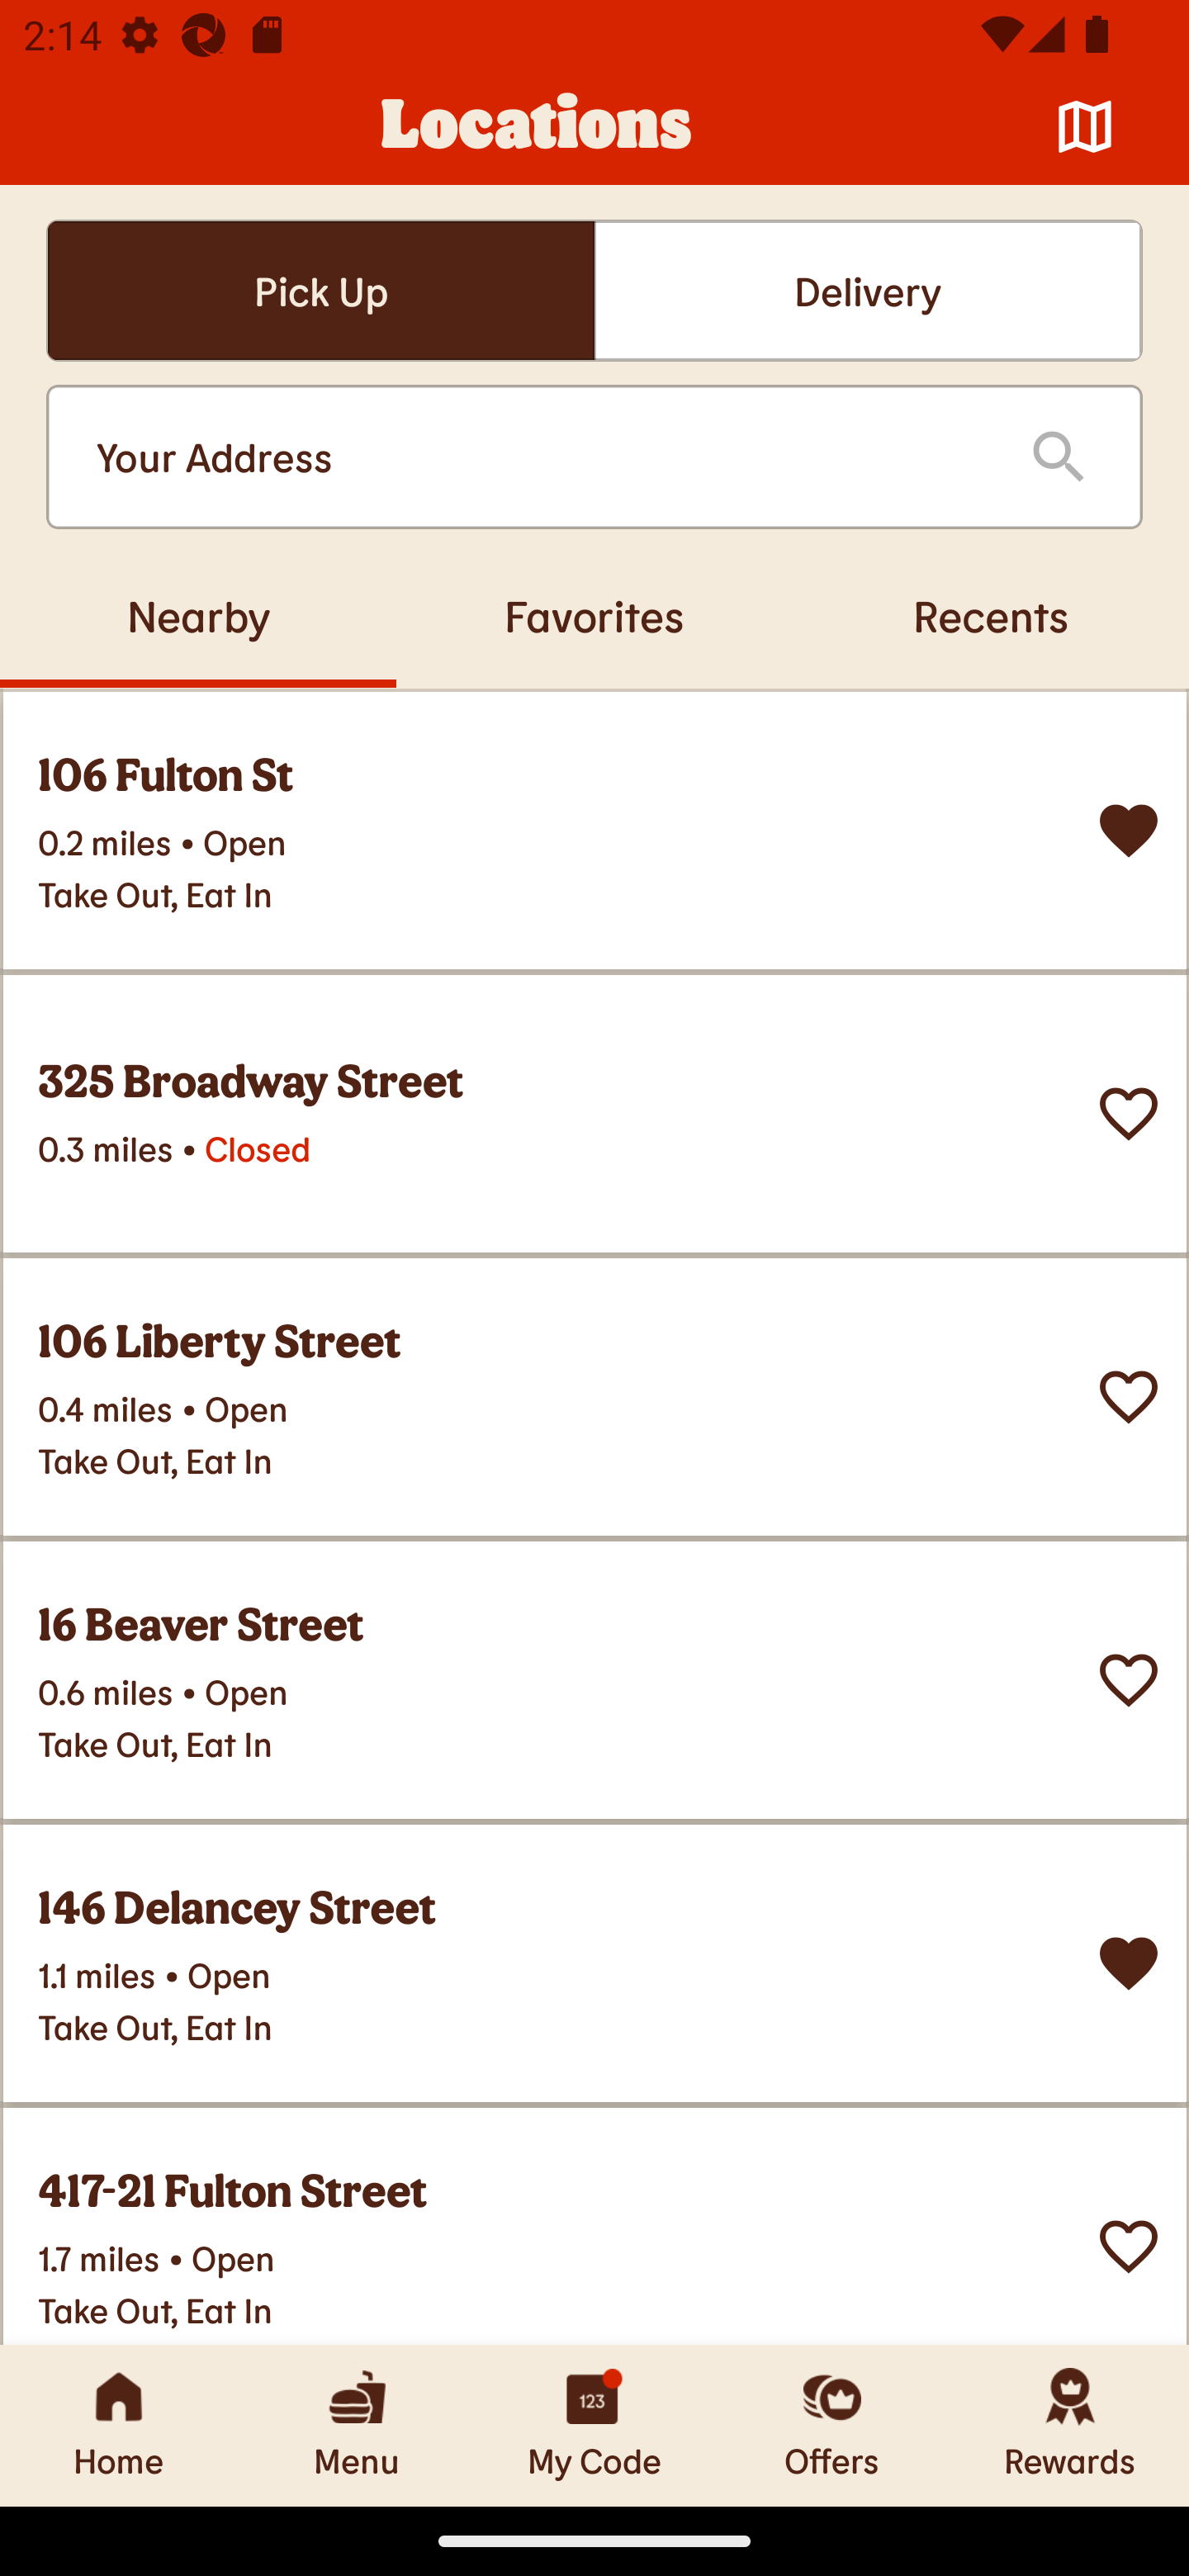 The width and height of the screenshot is (1189, 2576). I want to click on Delivery Delivery Delivery, so click(868, 291).